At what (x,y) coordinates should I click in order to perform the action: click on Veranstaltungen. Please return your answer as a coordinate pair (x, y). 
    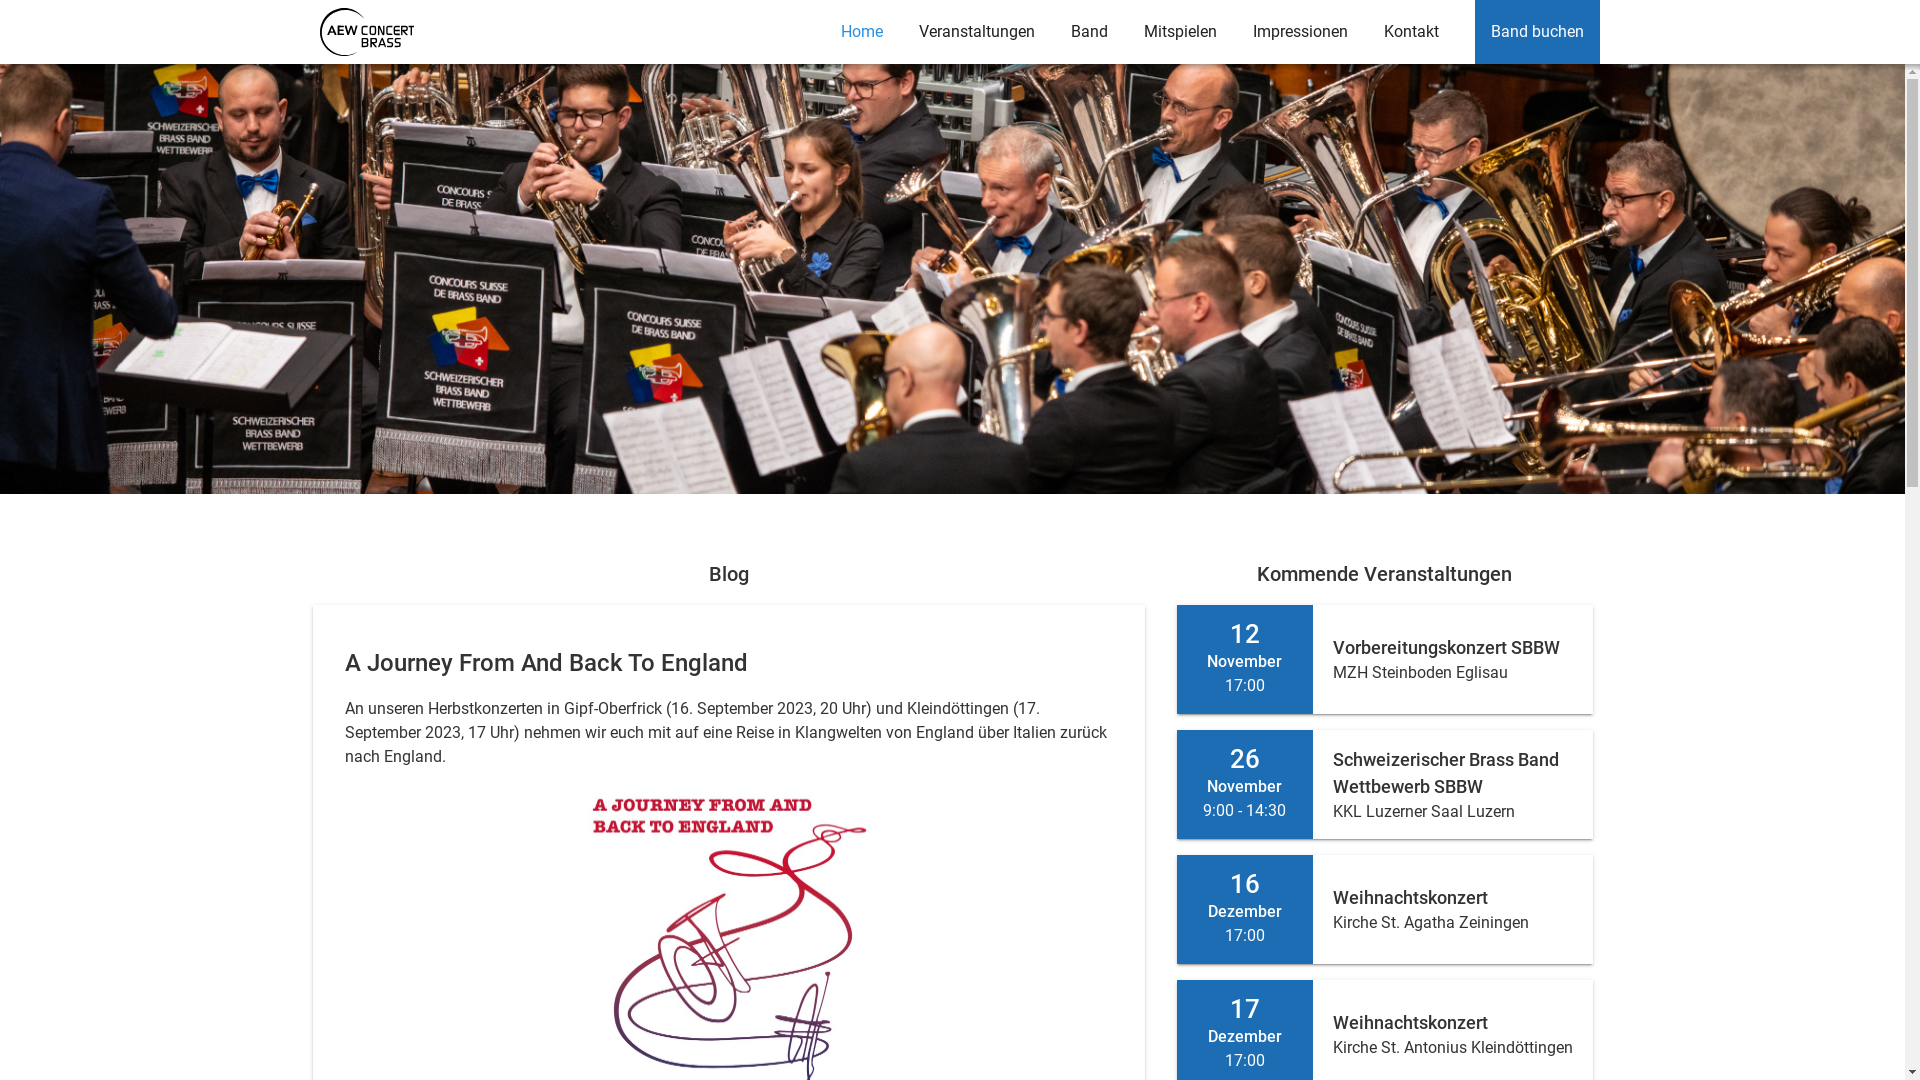
    Looking at the image, I should click on (977, 32).